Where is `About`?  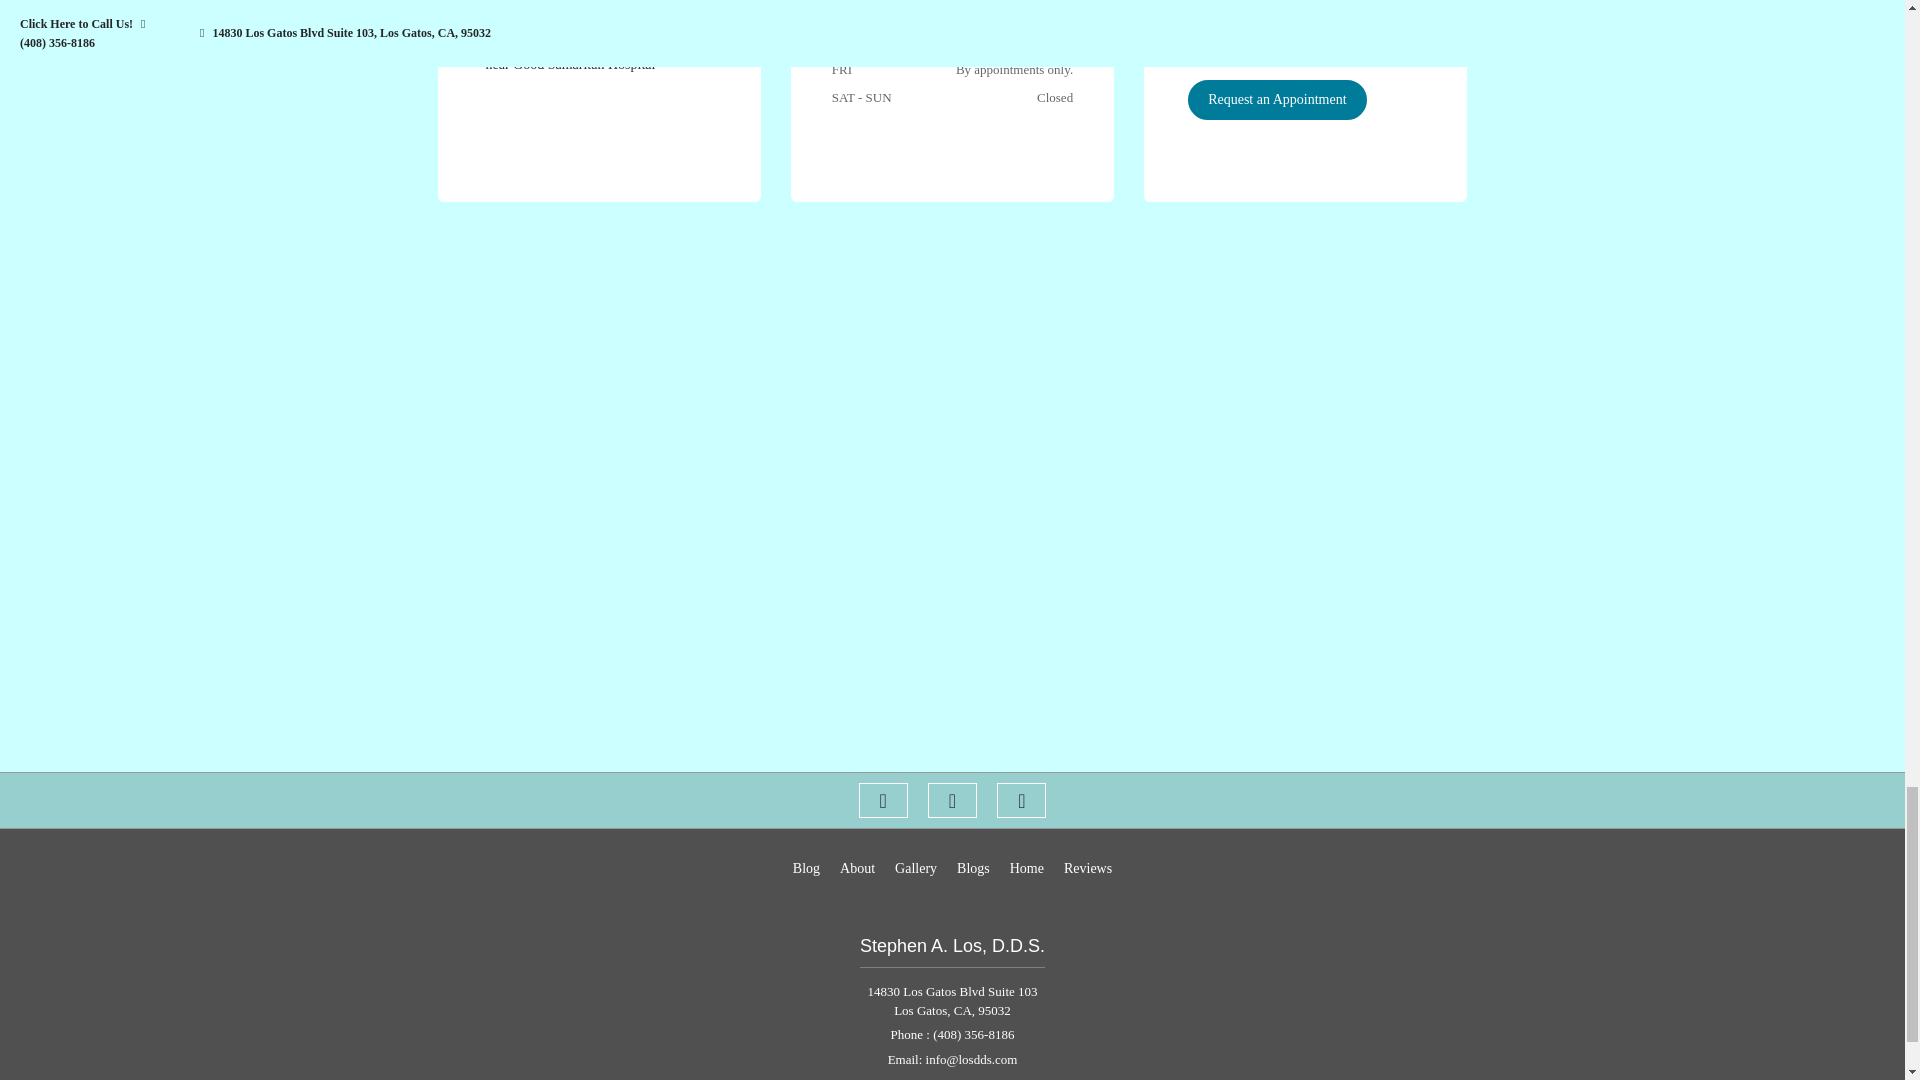
About is located at coordinates (858, 868).